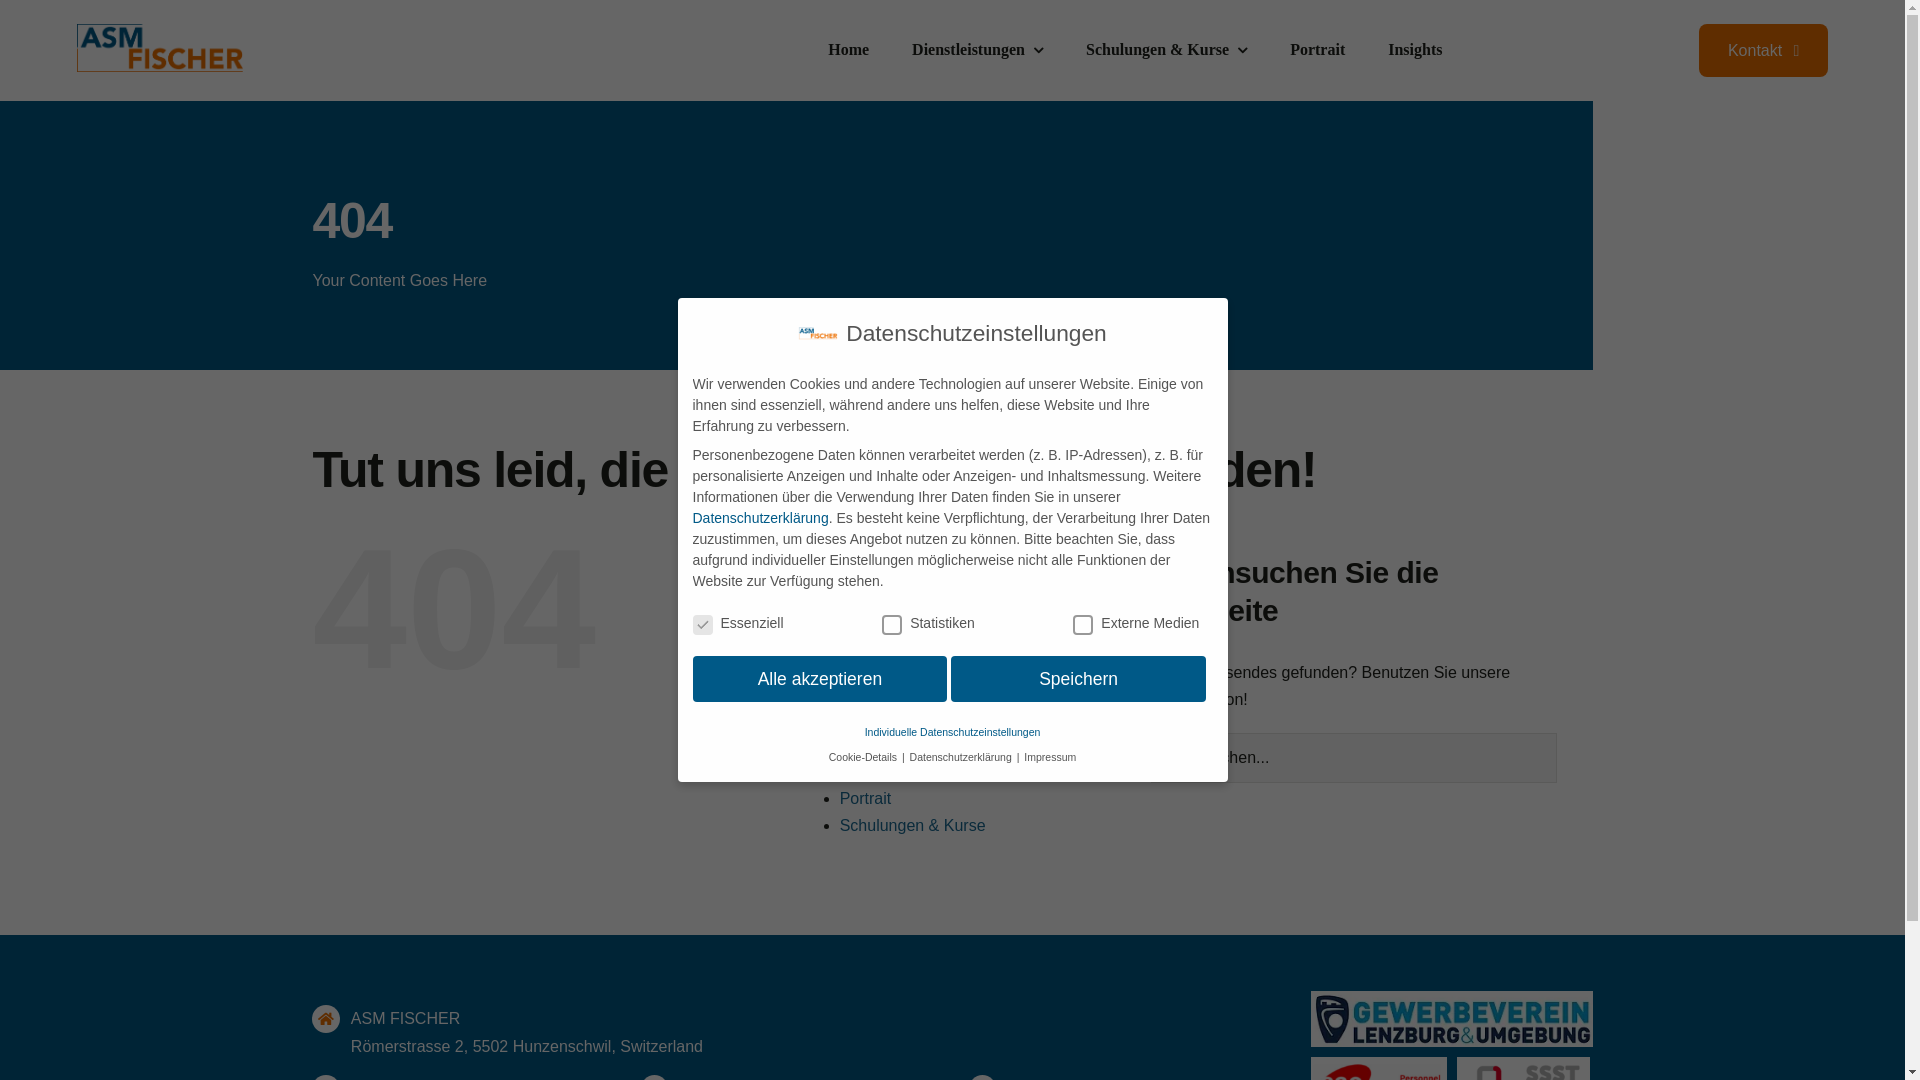 This screenshot has height=1080, width=1920. I want to click on Speichern, so click(1078, 679).